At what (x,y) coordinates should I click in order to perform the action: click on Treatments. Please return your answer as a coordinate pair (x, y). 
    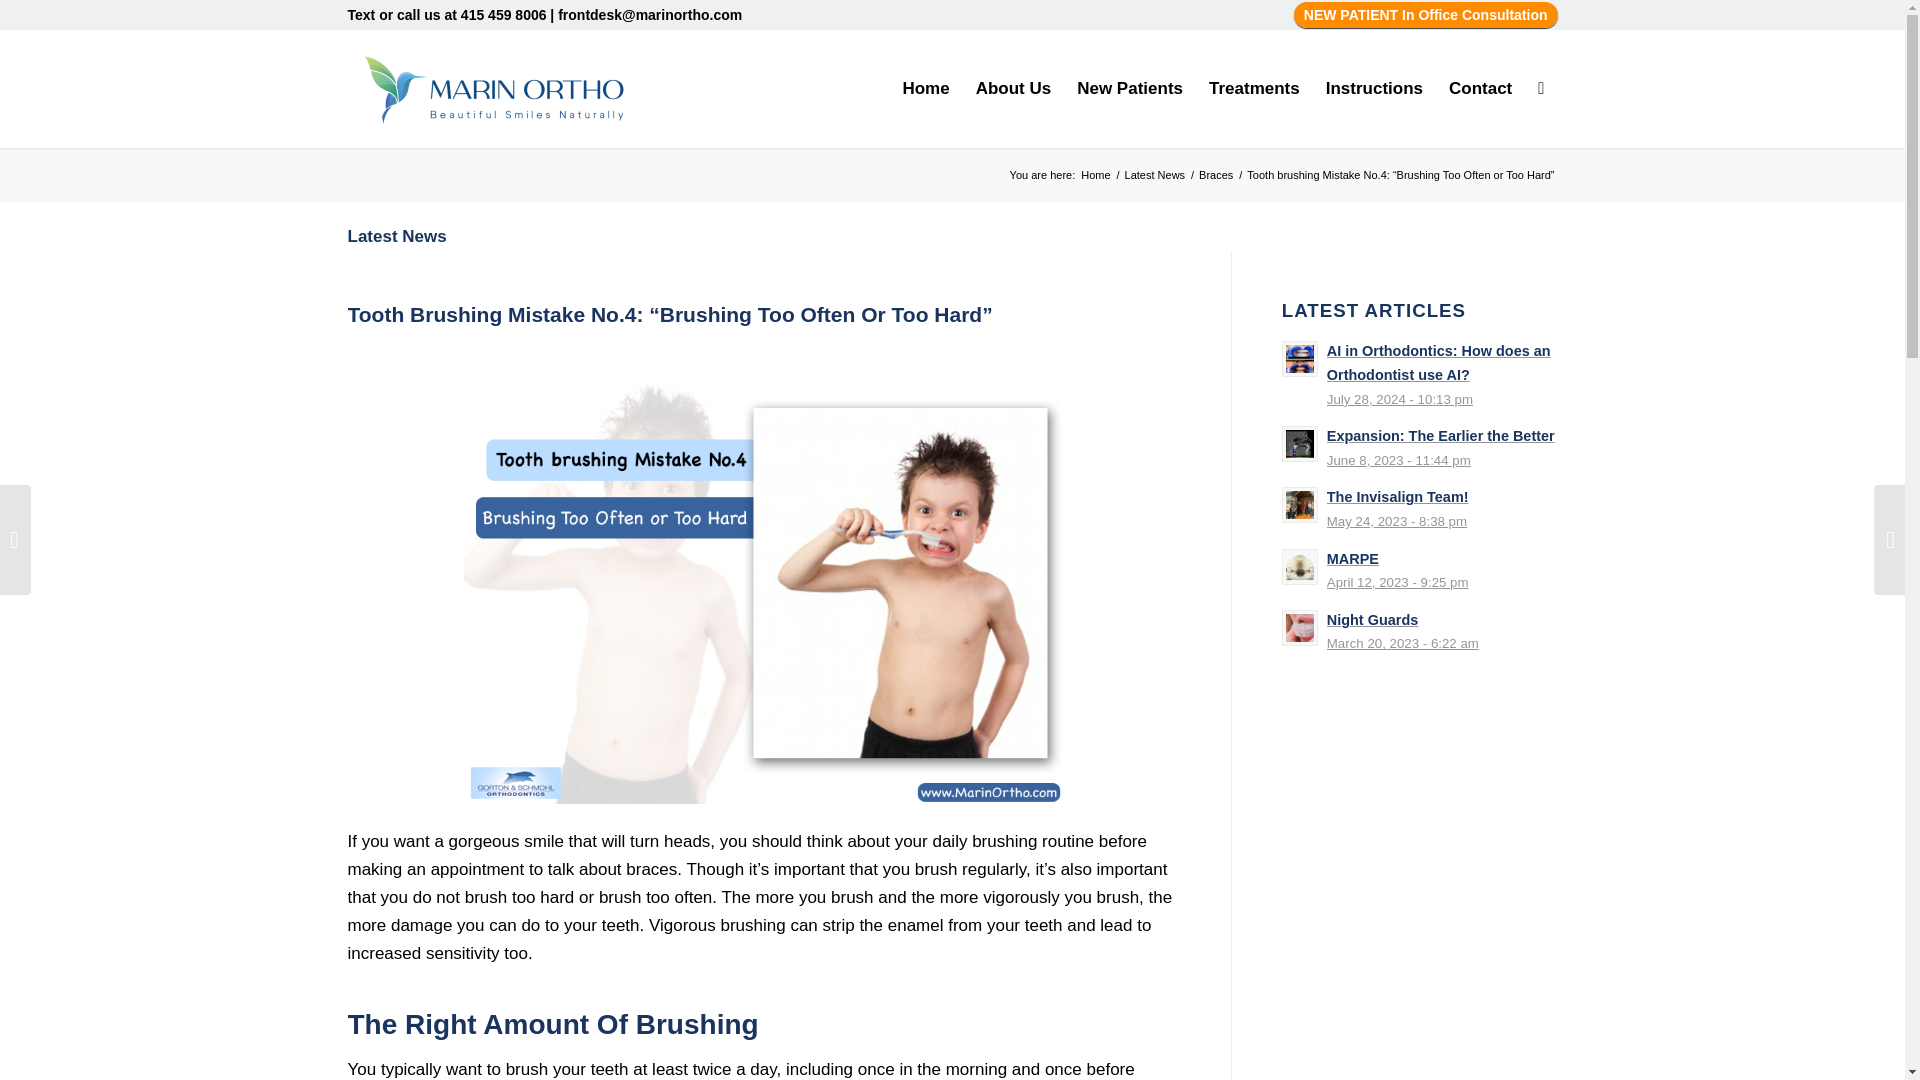
    Looking at the image, I should click on (1254, 88).